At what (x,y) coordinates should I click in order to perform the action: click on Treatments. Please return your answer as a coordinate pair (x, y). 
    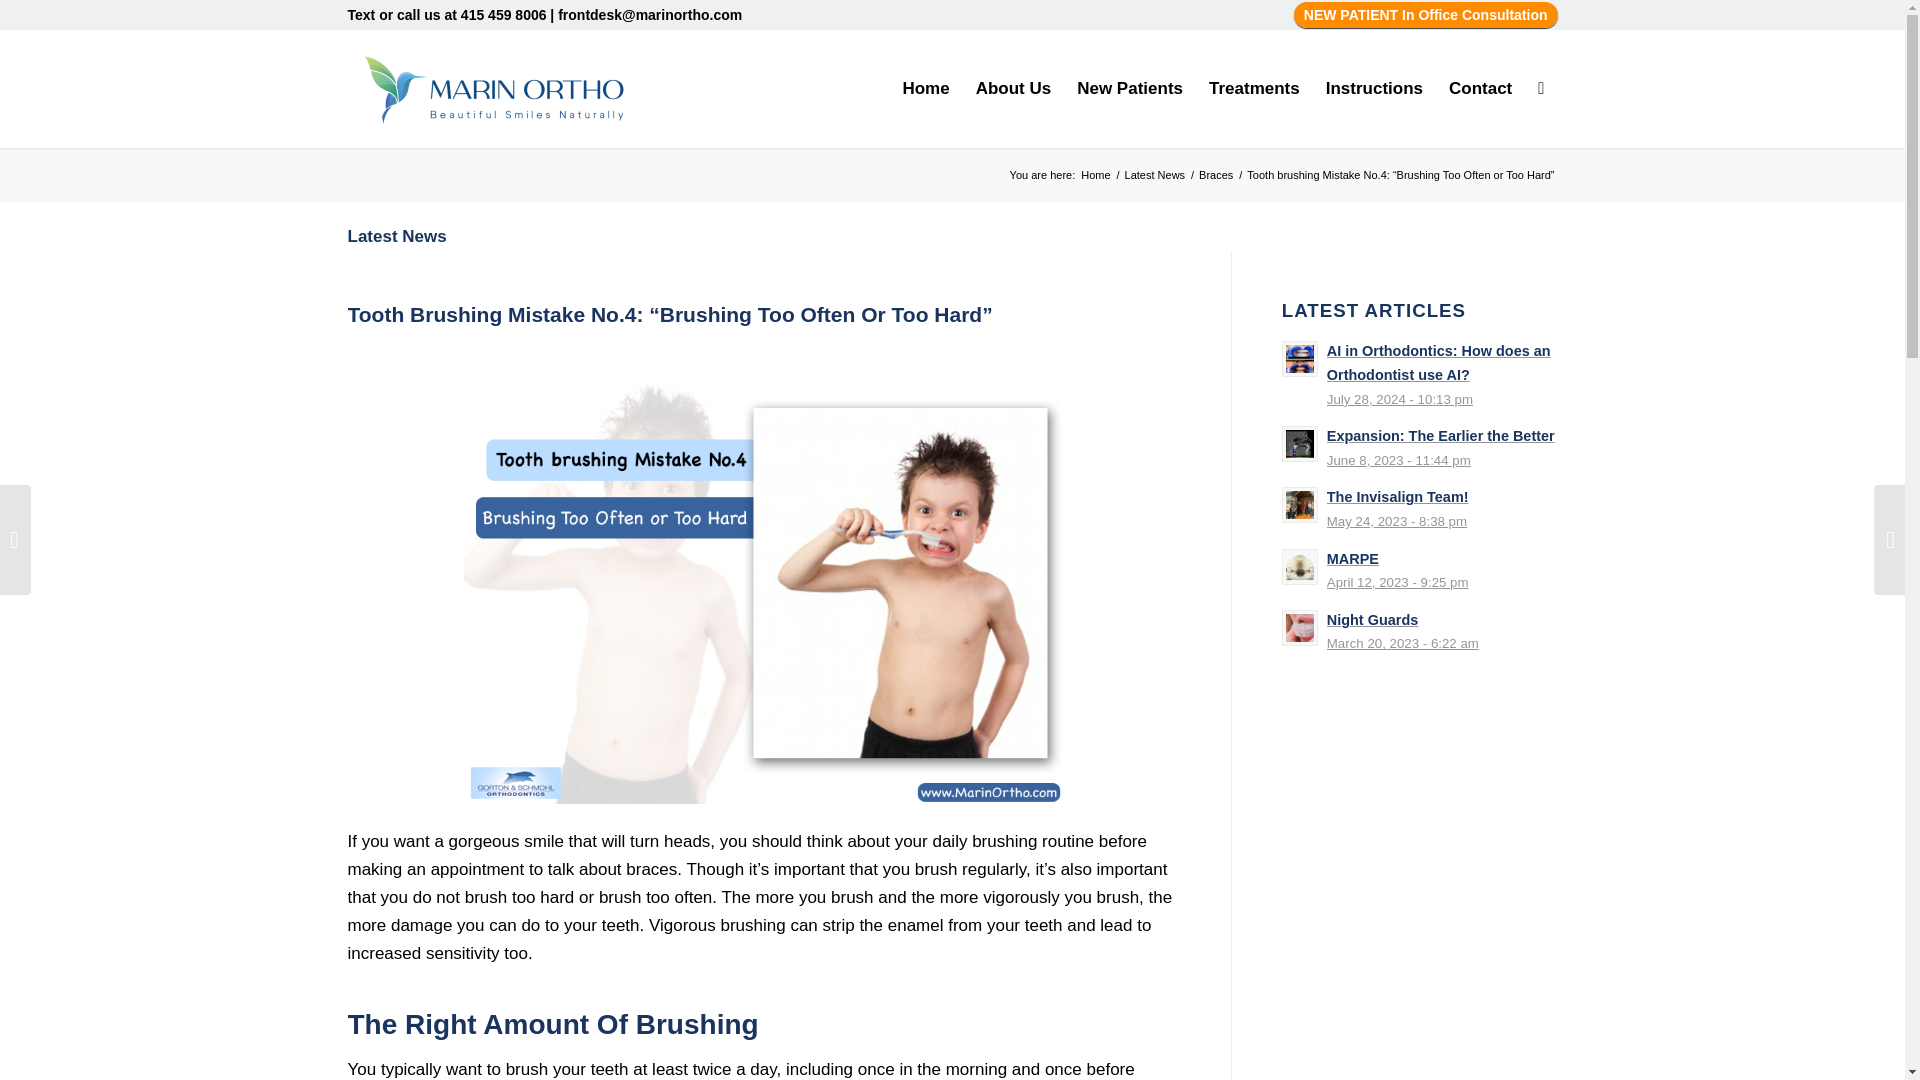
    Looking at the image, I should click on (1254, 88).